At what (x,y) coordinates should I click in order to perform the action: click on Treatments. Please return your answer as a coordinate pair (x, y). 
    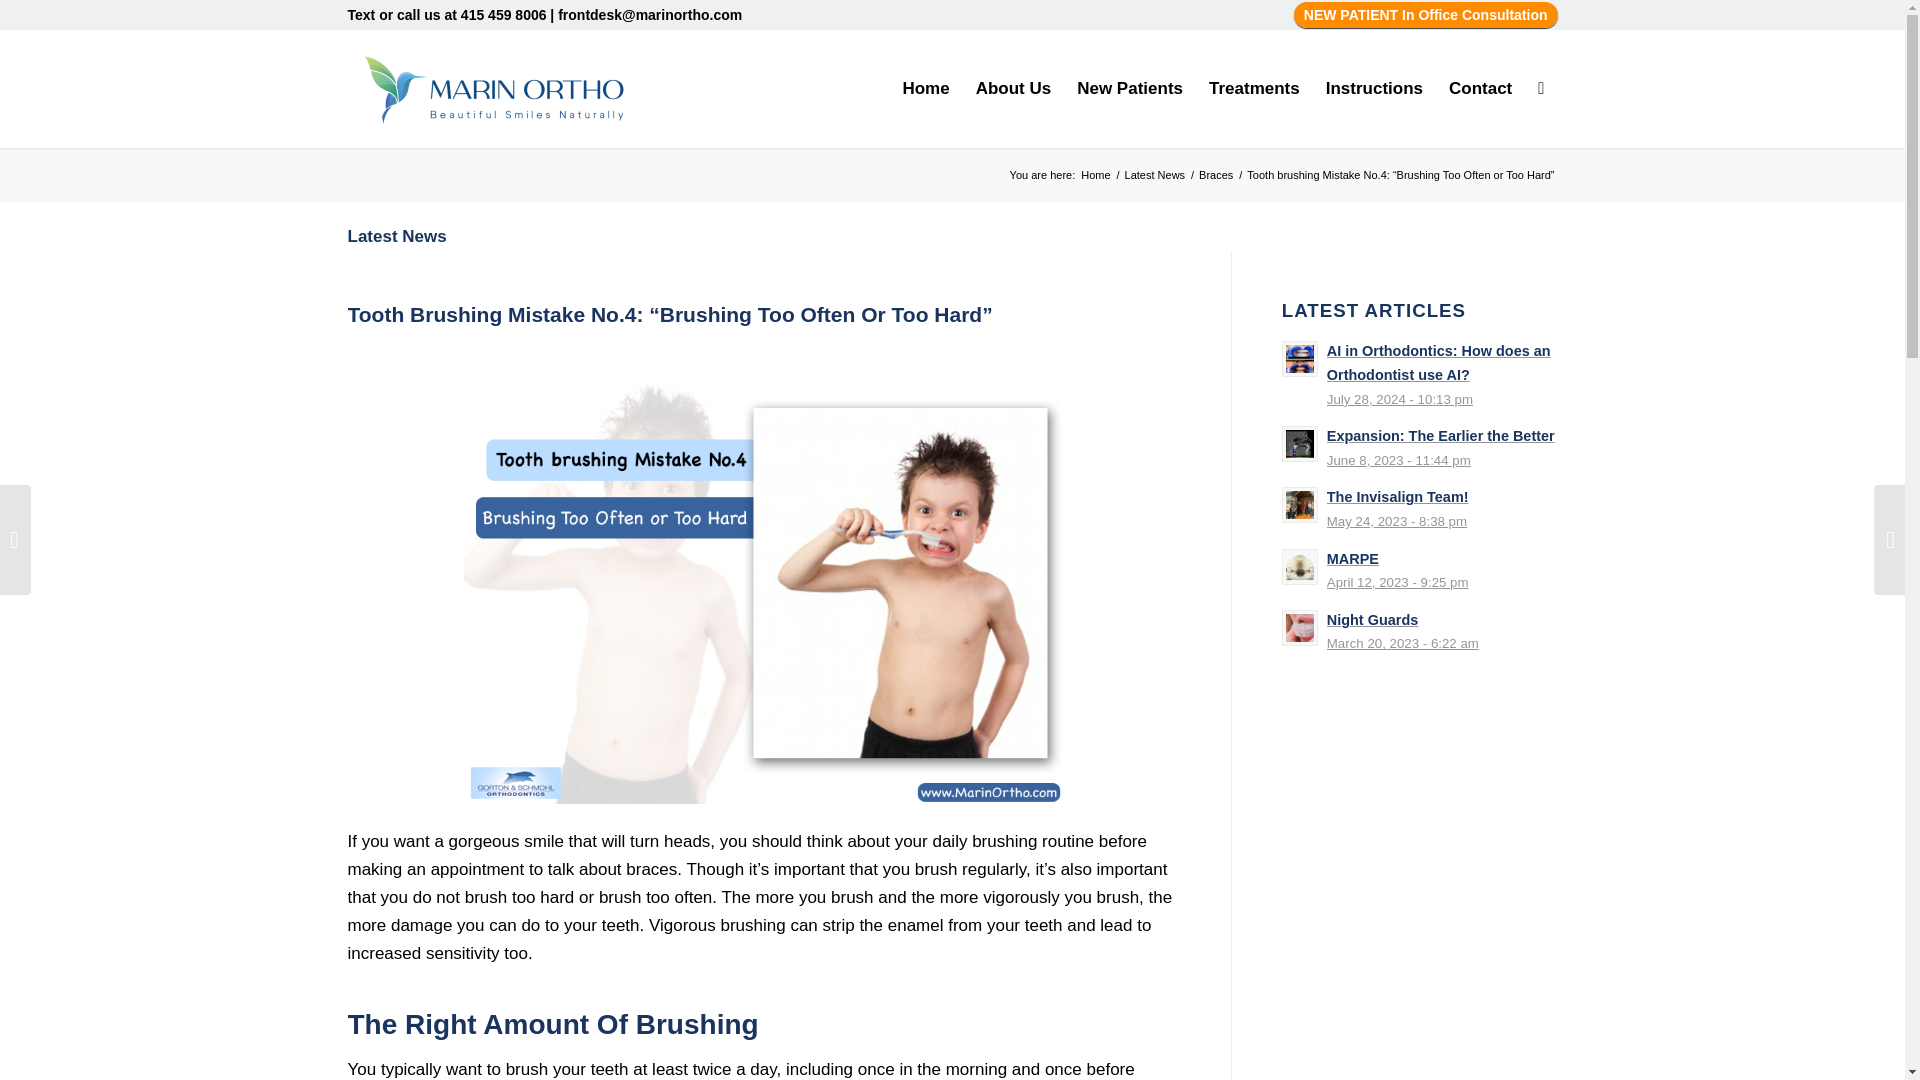
    Looking at the image, I should click on (1254, 88).